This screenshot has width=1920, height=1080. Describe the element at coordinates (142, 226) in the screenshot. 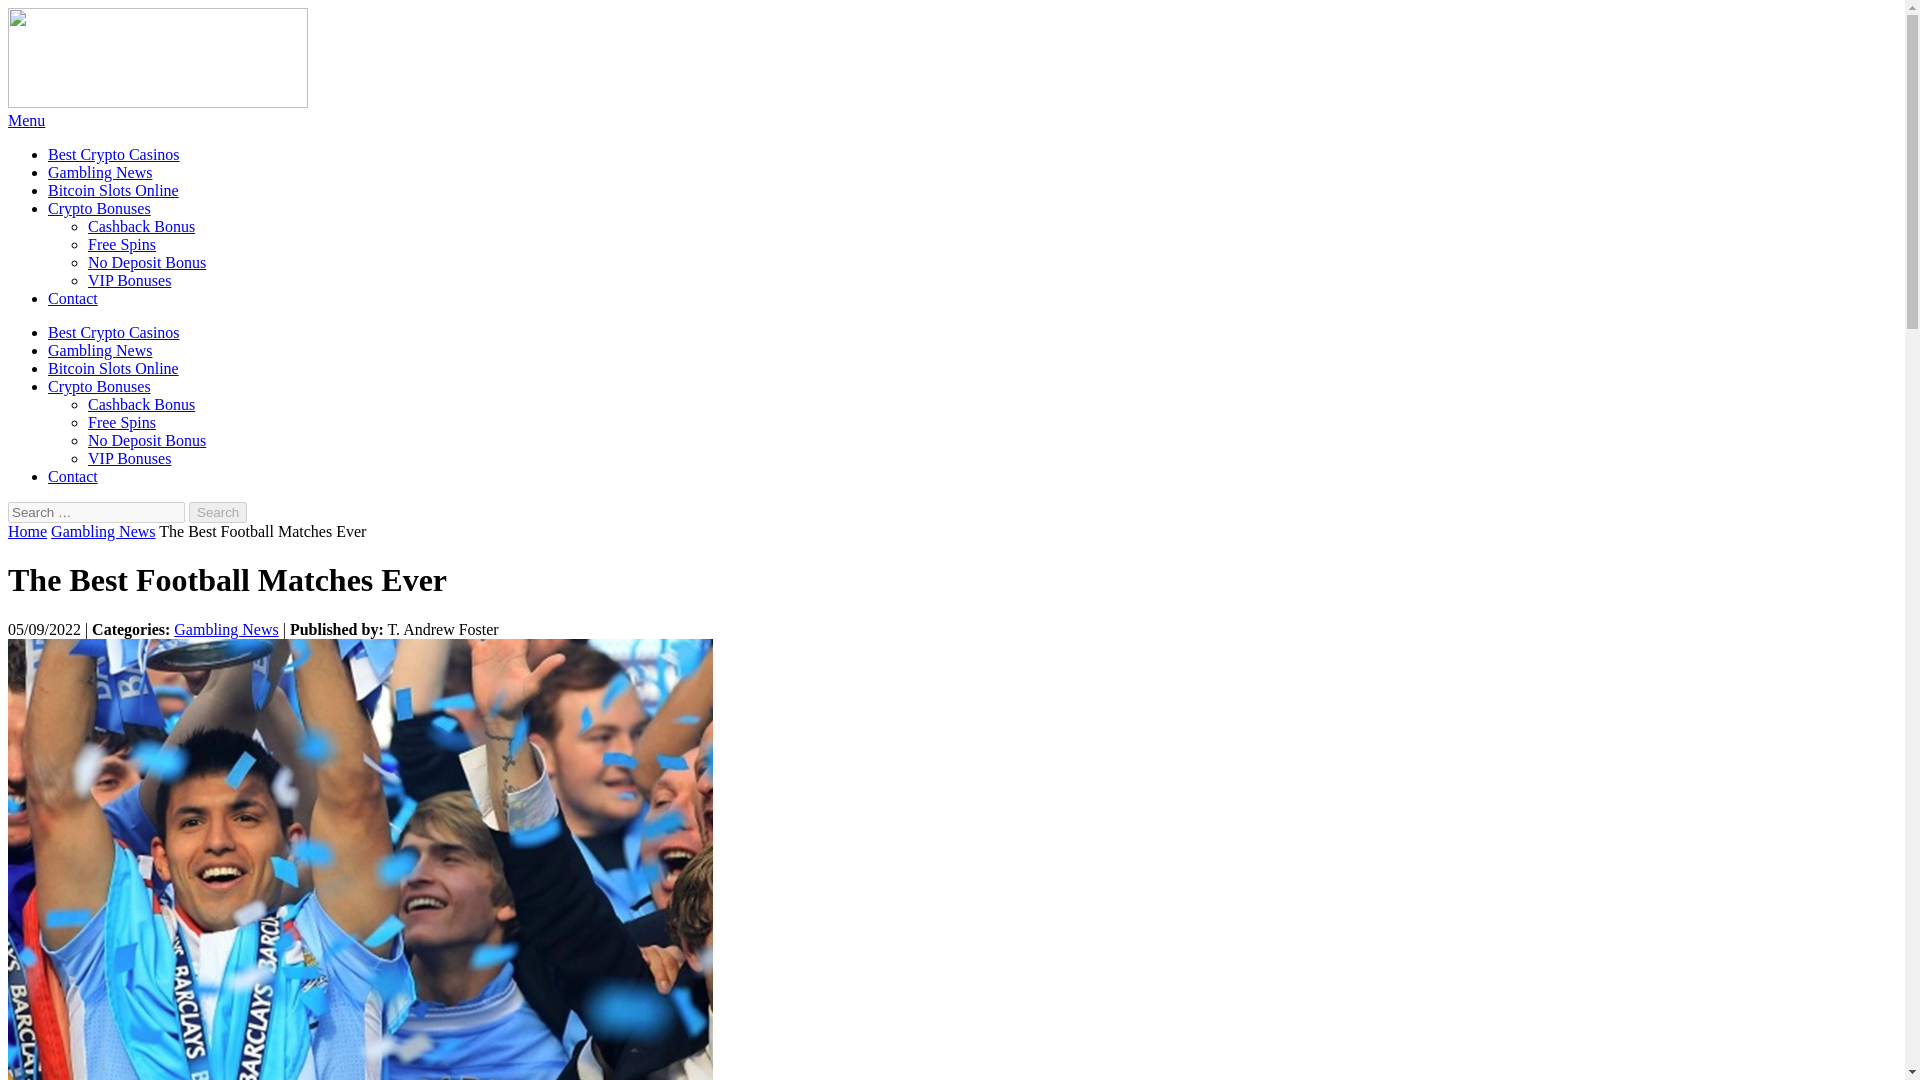

I see `Cashback Bonus` at that location.